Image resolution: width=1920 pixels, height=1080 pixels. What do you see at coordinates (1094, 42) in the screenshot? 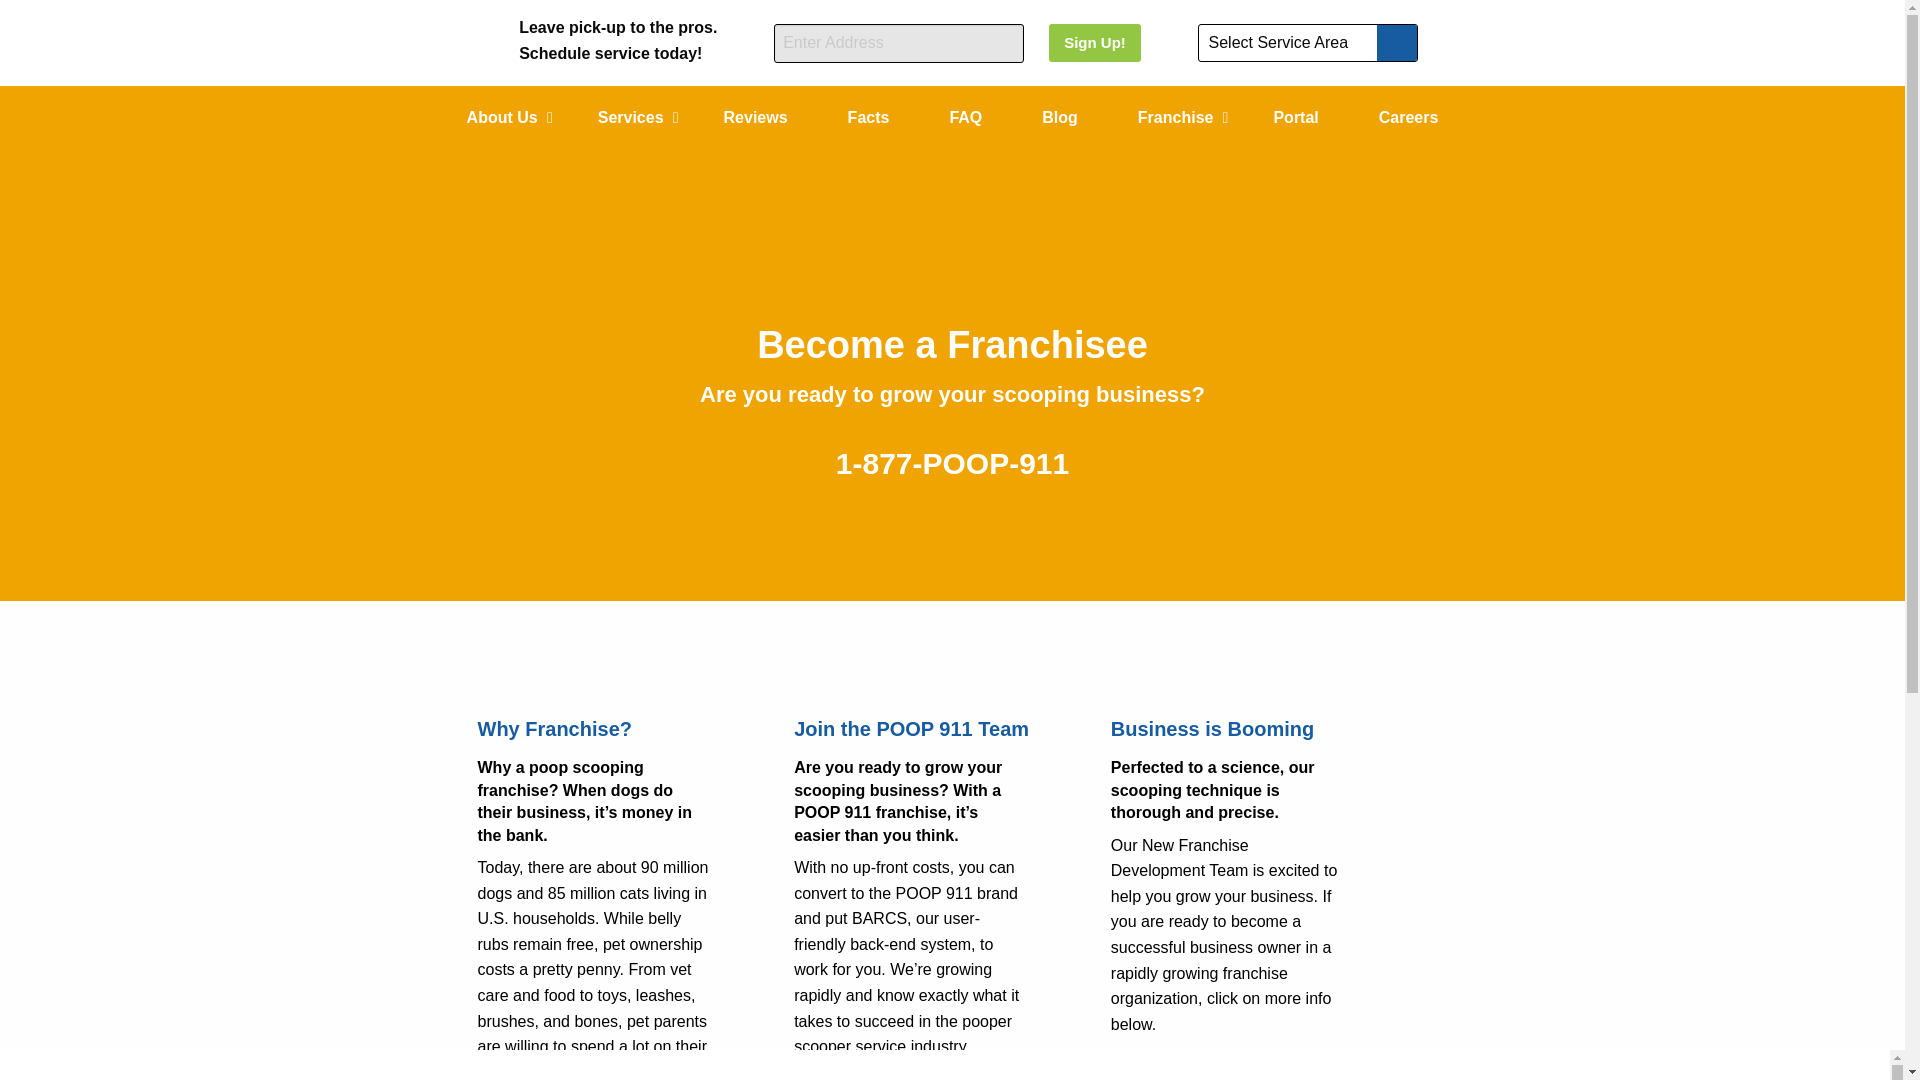
I see `Sign Up!` at bounding box center [1094, 42].